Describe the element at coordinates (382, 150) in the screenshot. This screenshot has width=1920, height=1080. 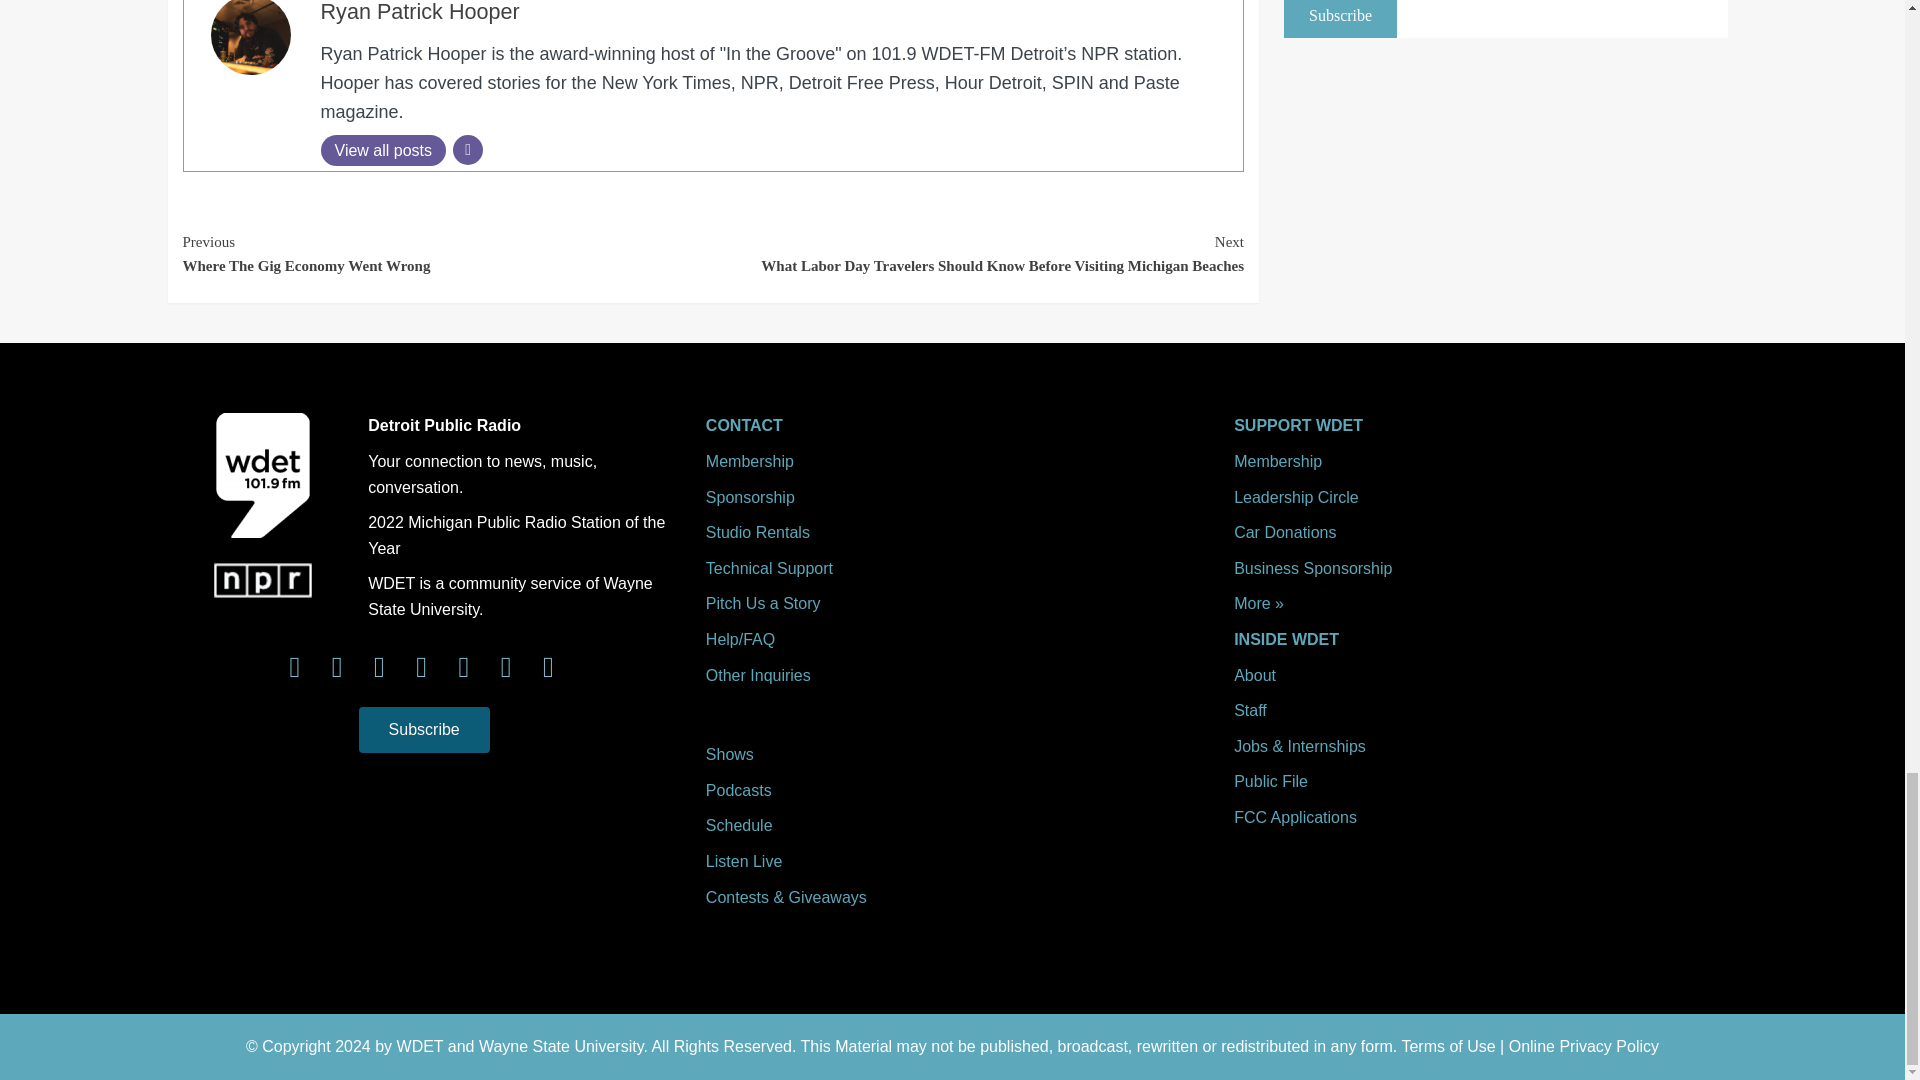
I see `View all posts` at that location.